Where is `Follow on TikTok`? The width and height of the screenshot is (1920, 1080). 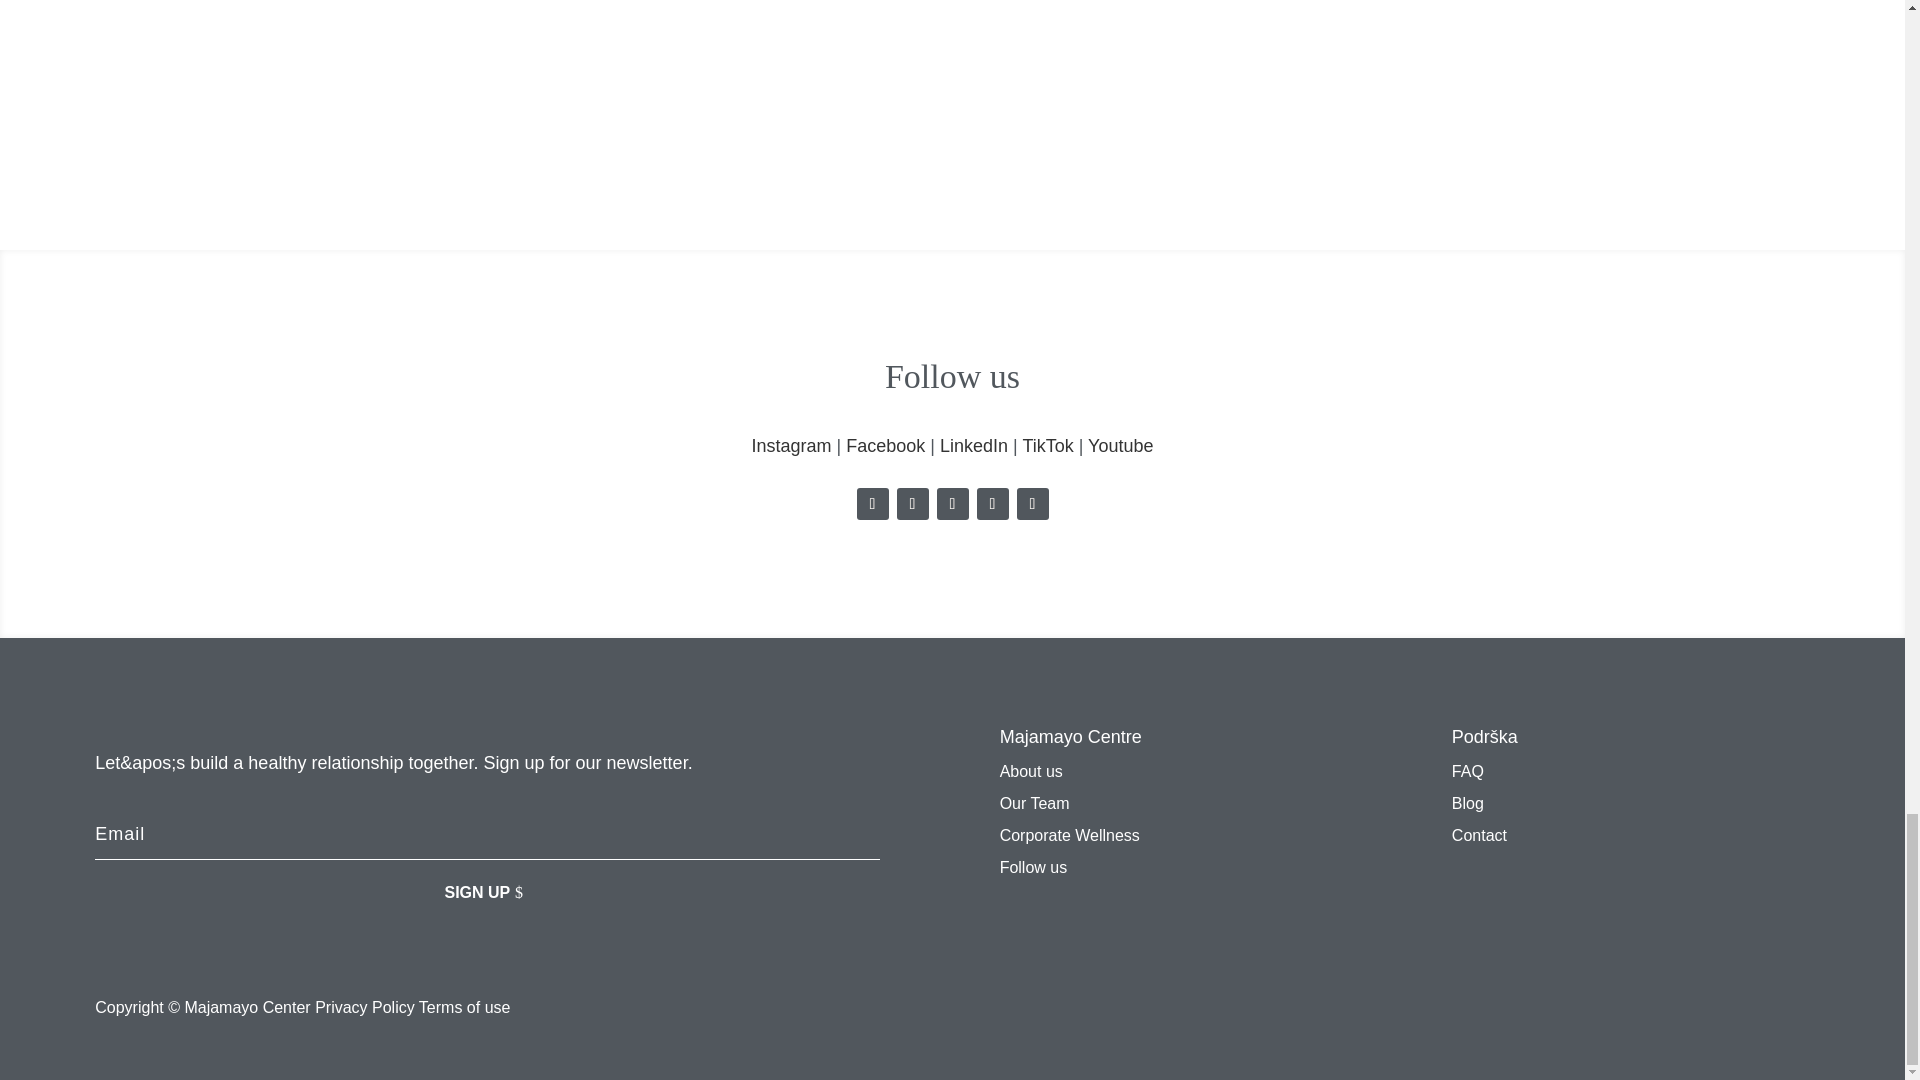 Follow on TikTok is located at coordinates (992, 504).